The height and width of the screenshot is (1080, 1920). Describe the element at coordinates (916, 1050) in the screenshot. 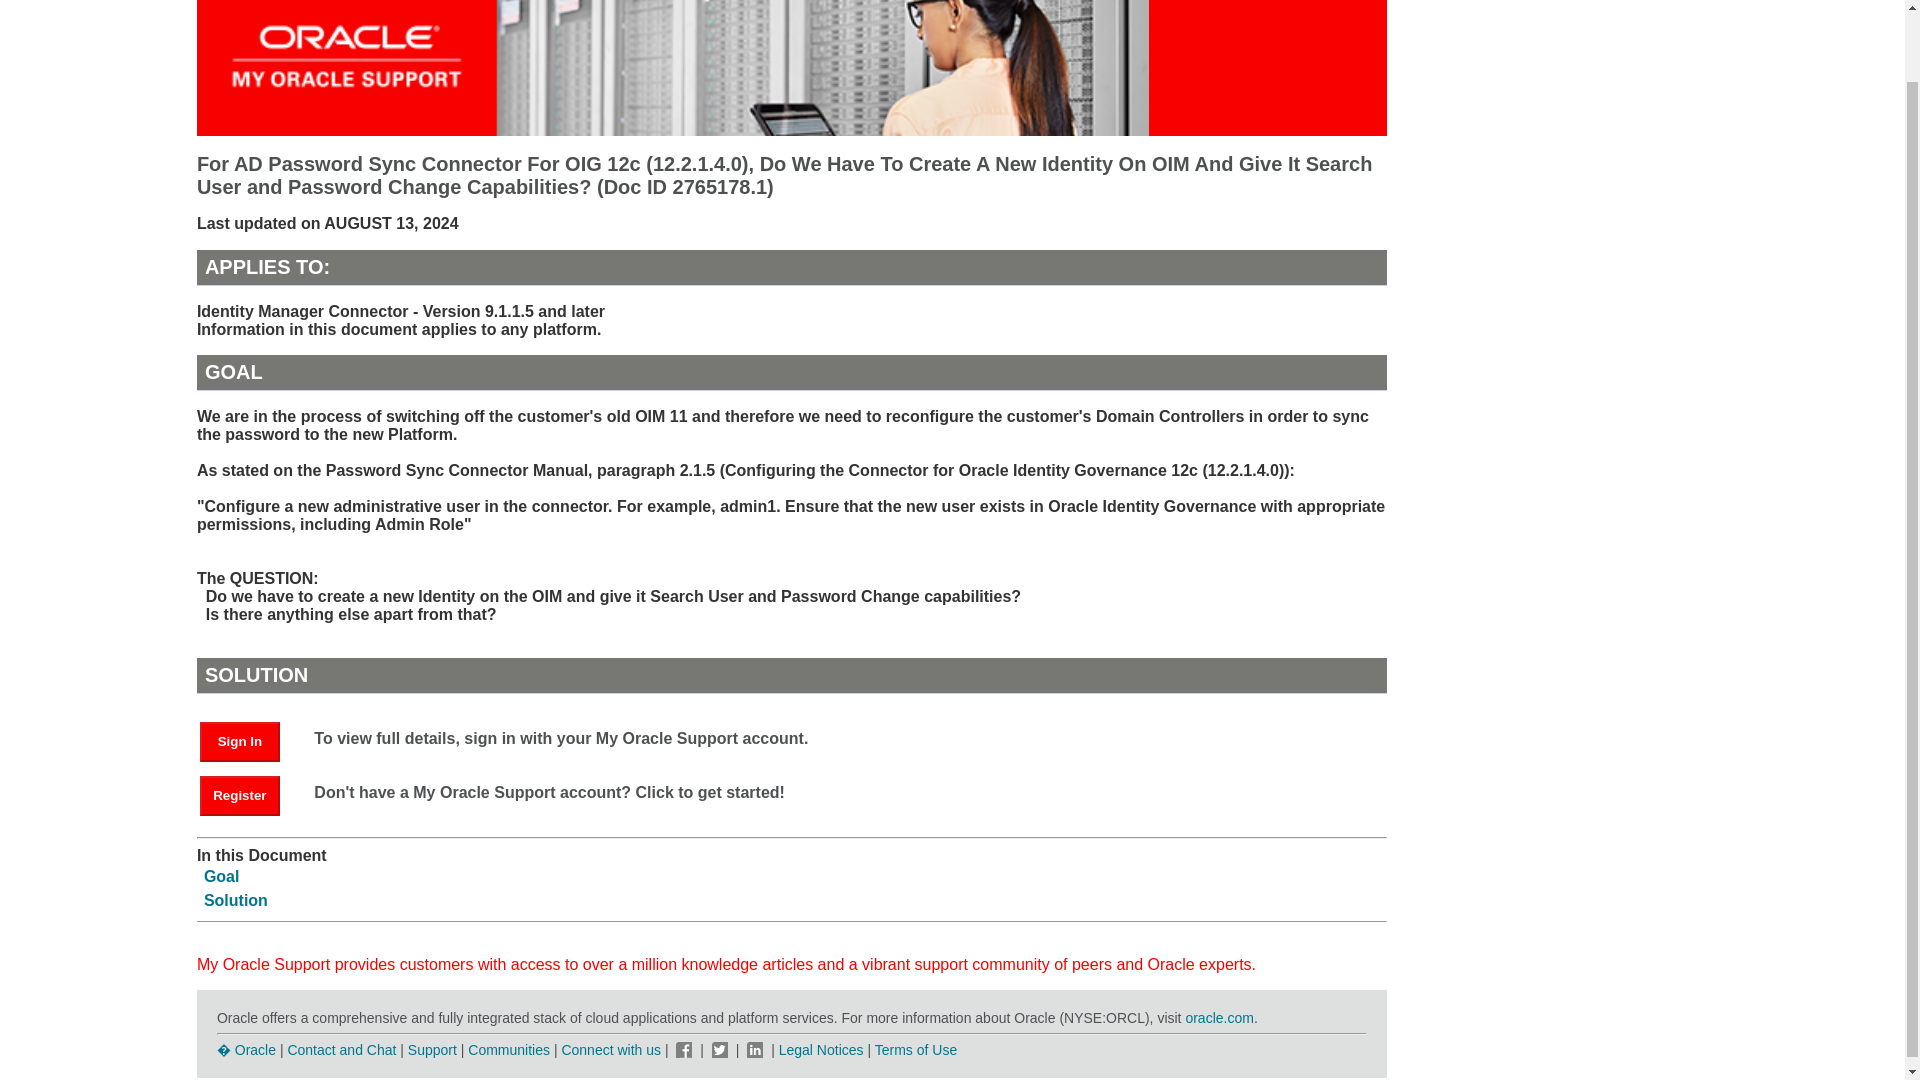

I see `Terms of Use` at that location.